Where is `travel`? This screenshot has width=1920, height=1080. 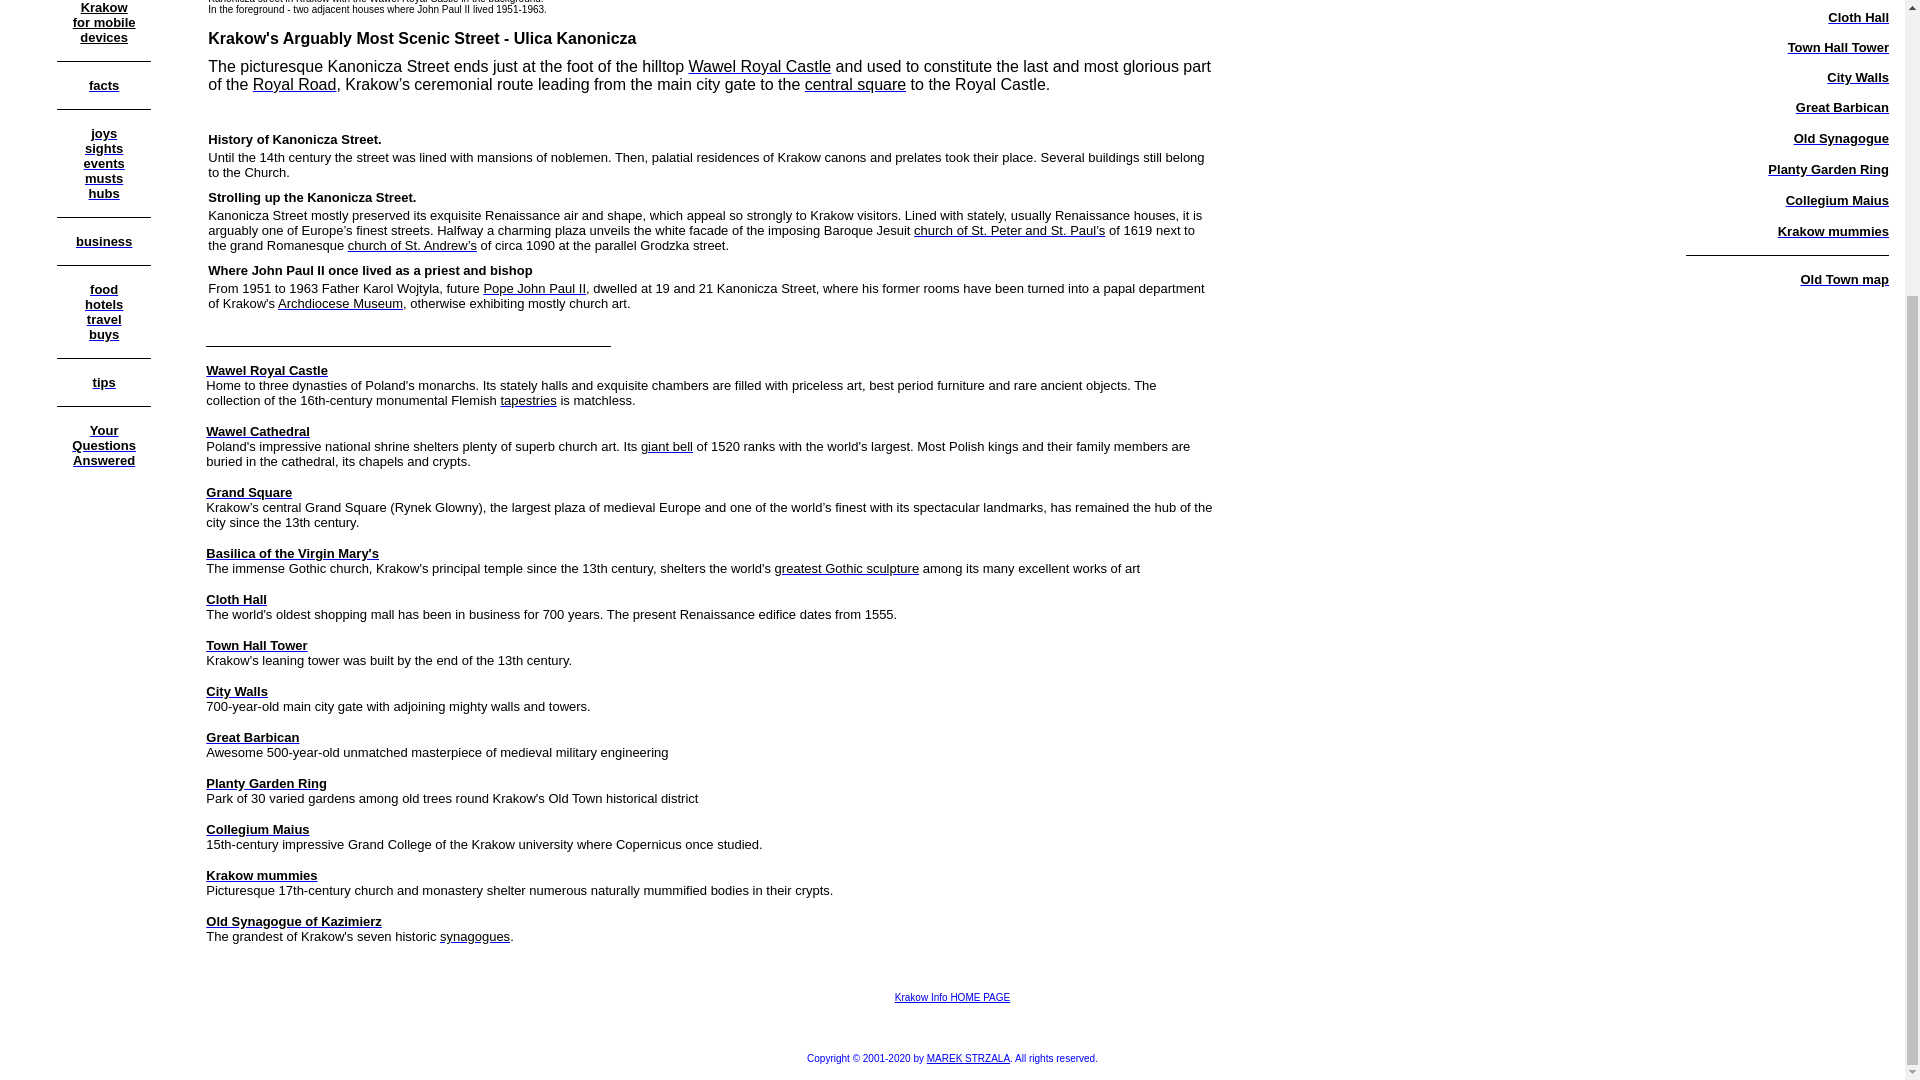 travel is located at coordinates (104, 22).